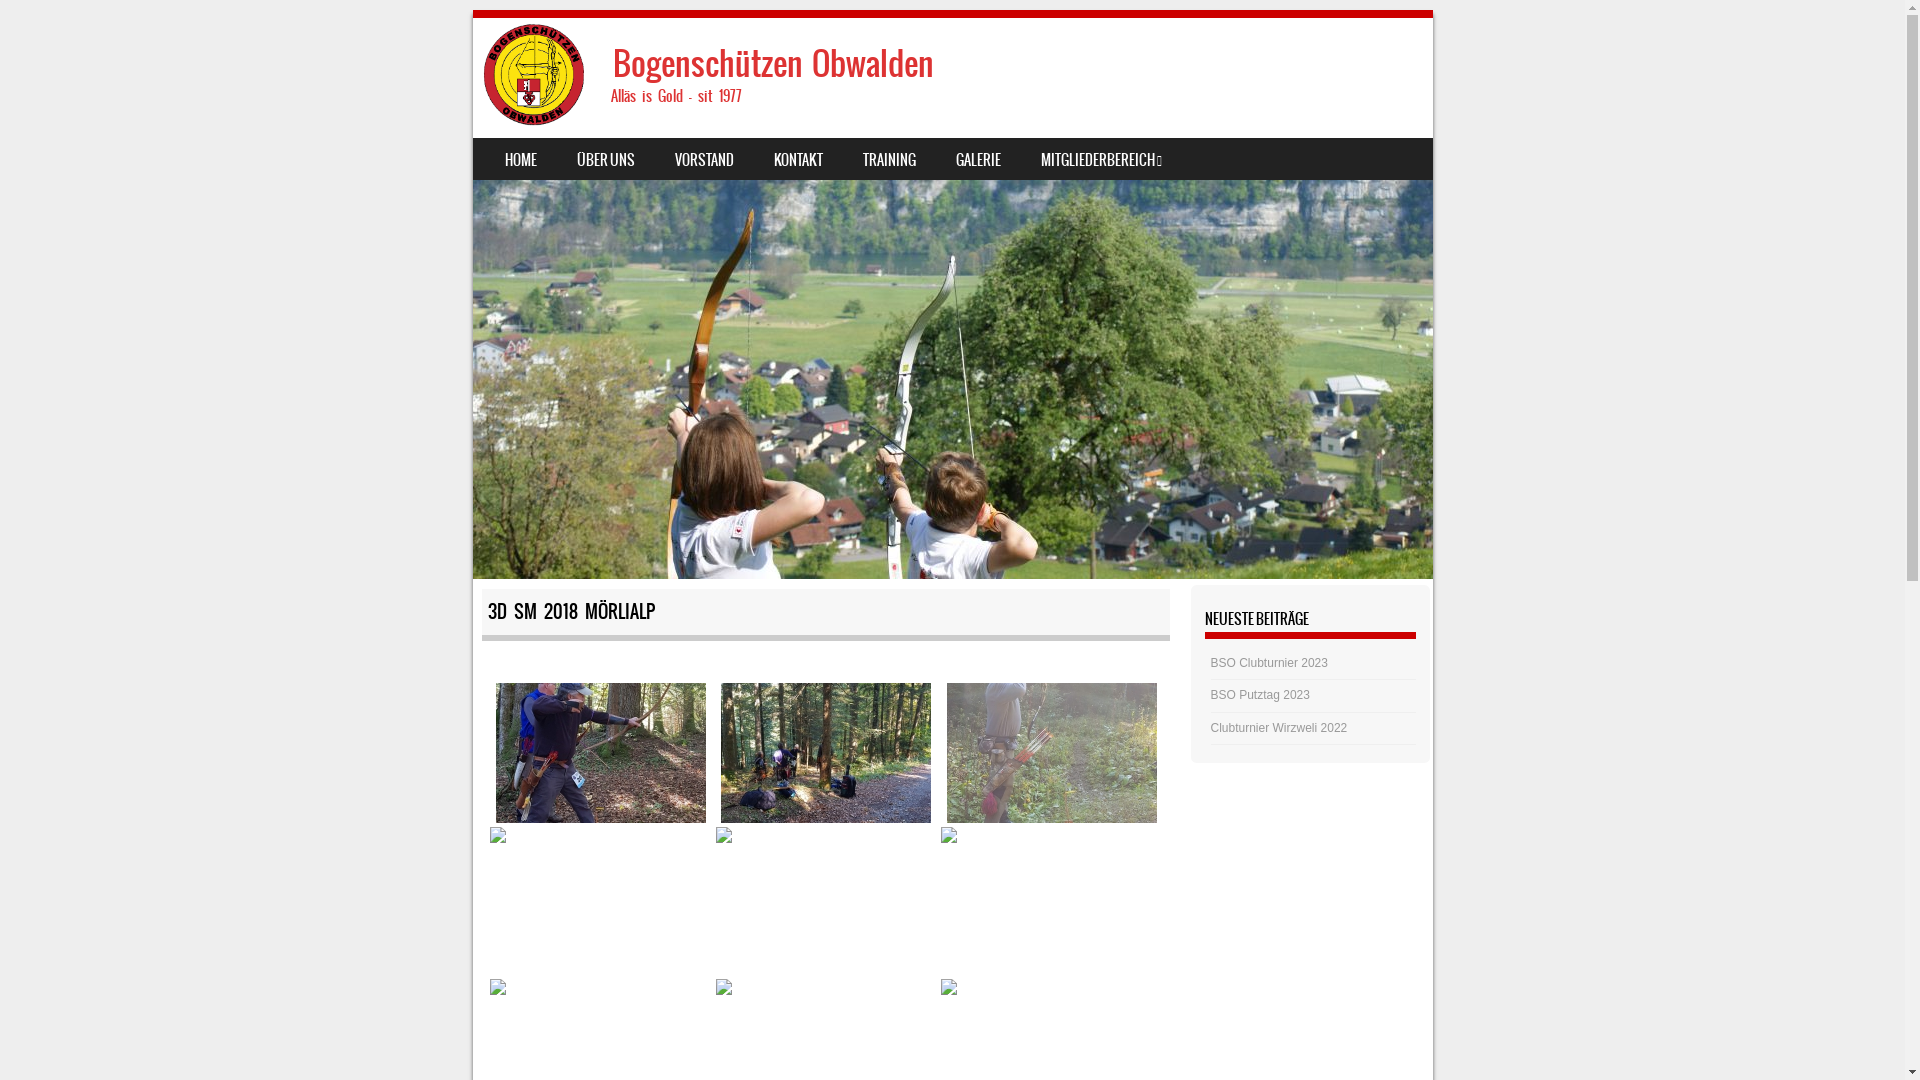  Describe the element at coordinates (826, 901) in the screenshot. I see `20180930_115337` at that location.